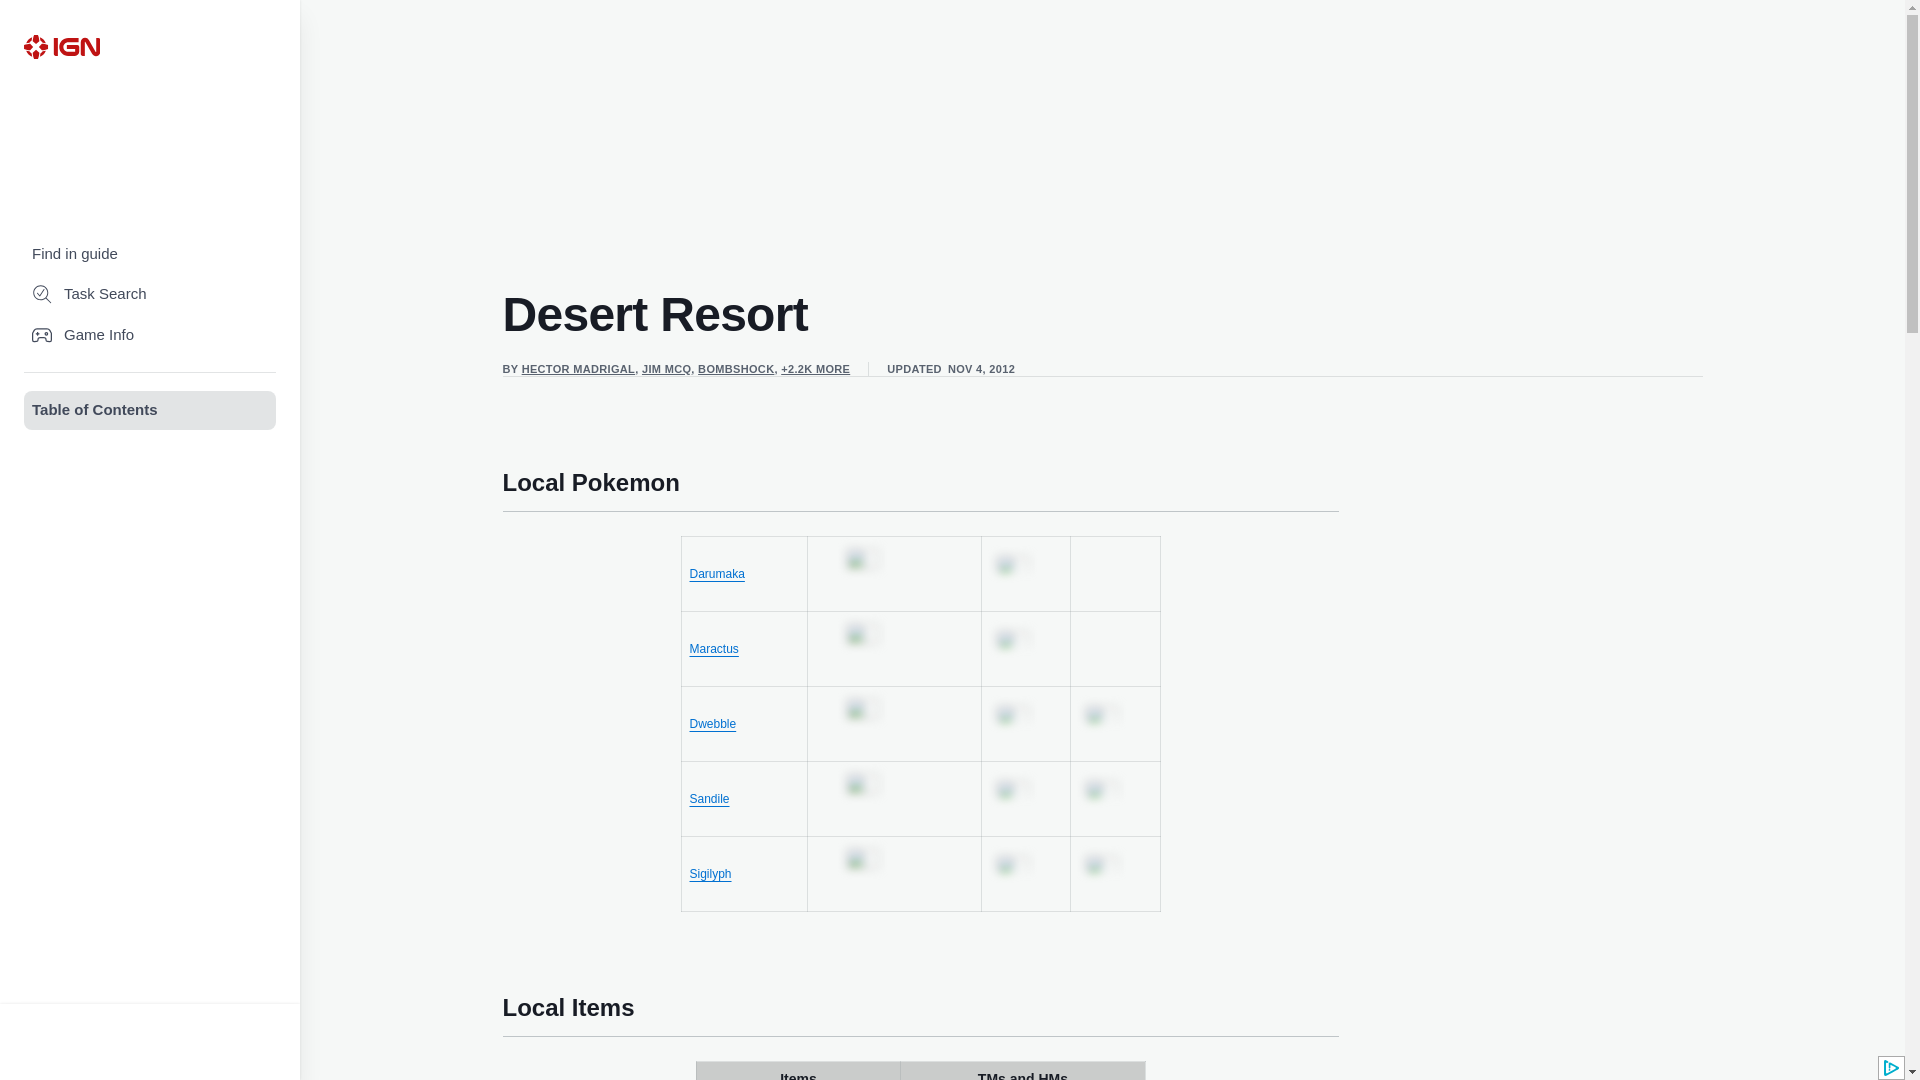 The height and width of the screenshot is (1080, 1920). I want to click on BOMBSHOCK, so click(736, 368).